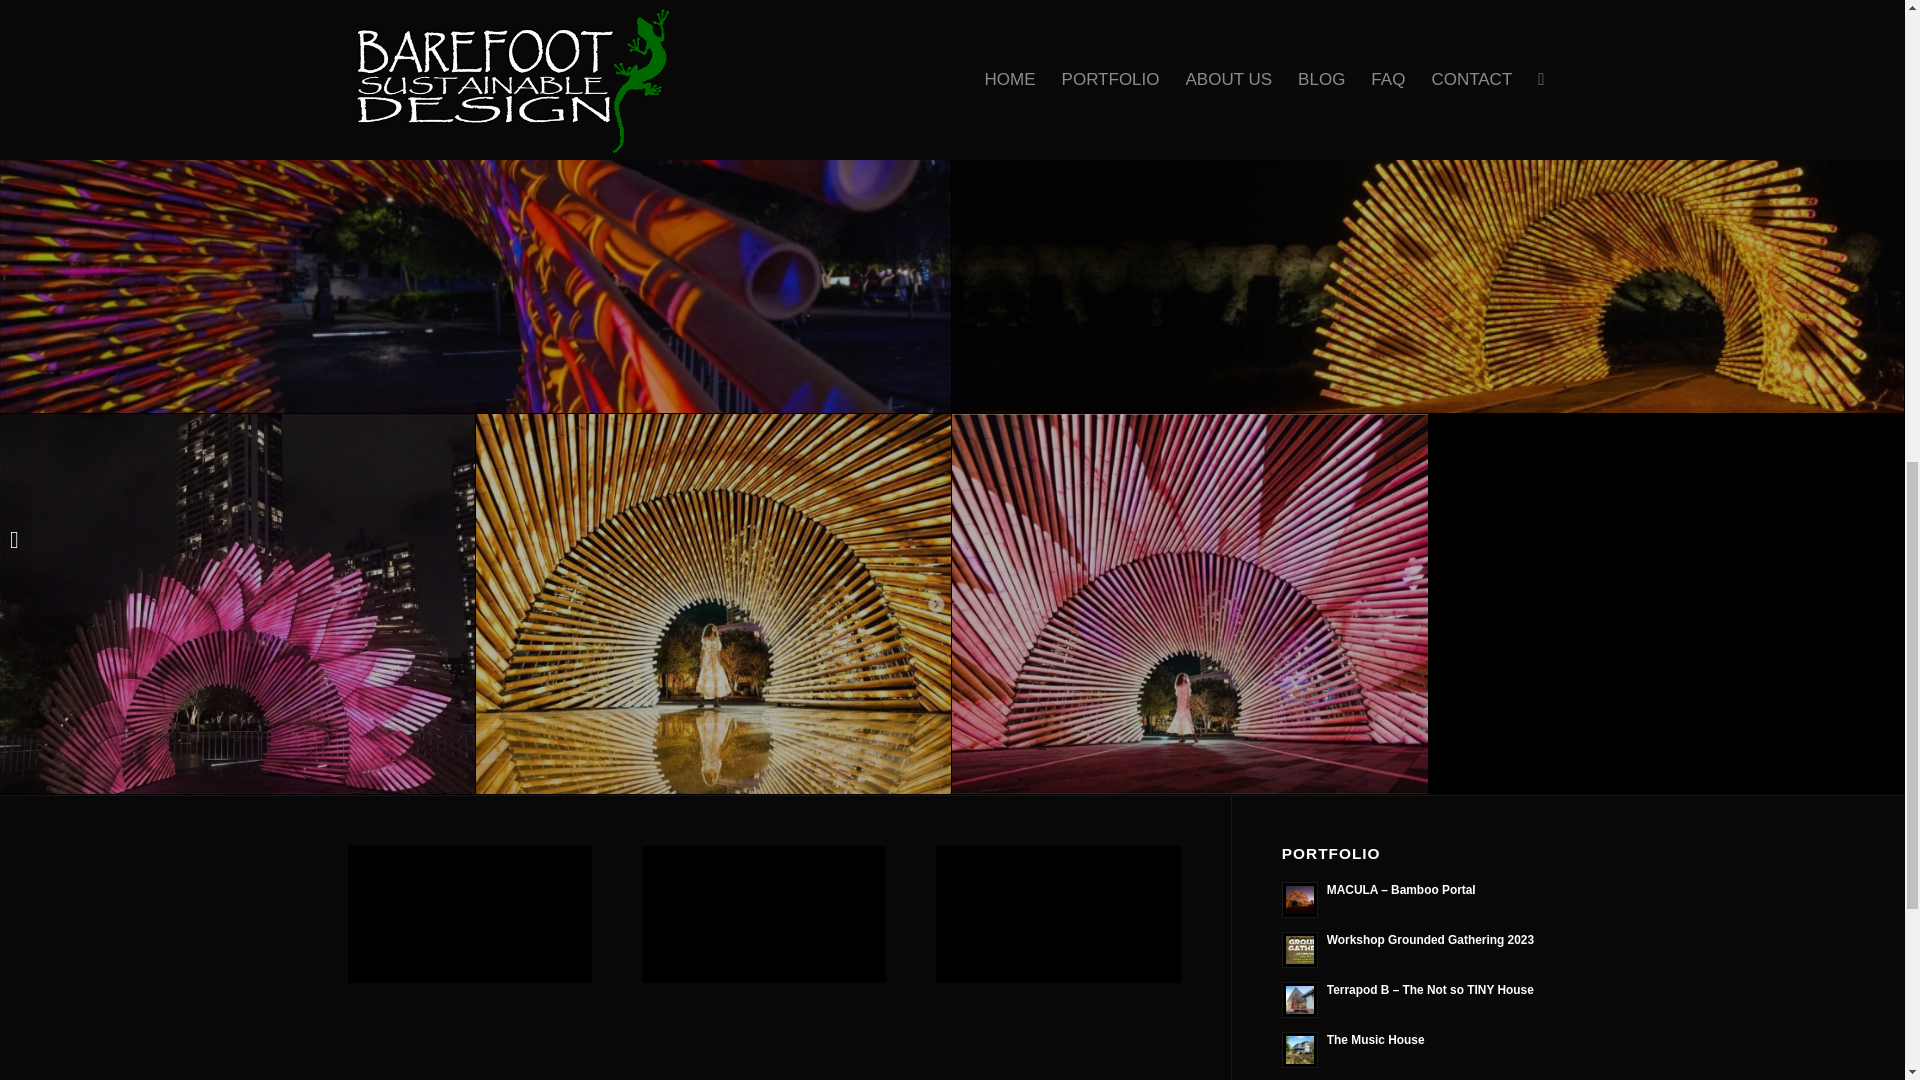 This screenshot has height=1080, width=1920. What do you see at coordinates (1420, 1048) in the screenshot?
I see `The Music House` at bounding box center [1420, 1048].